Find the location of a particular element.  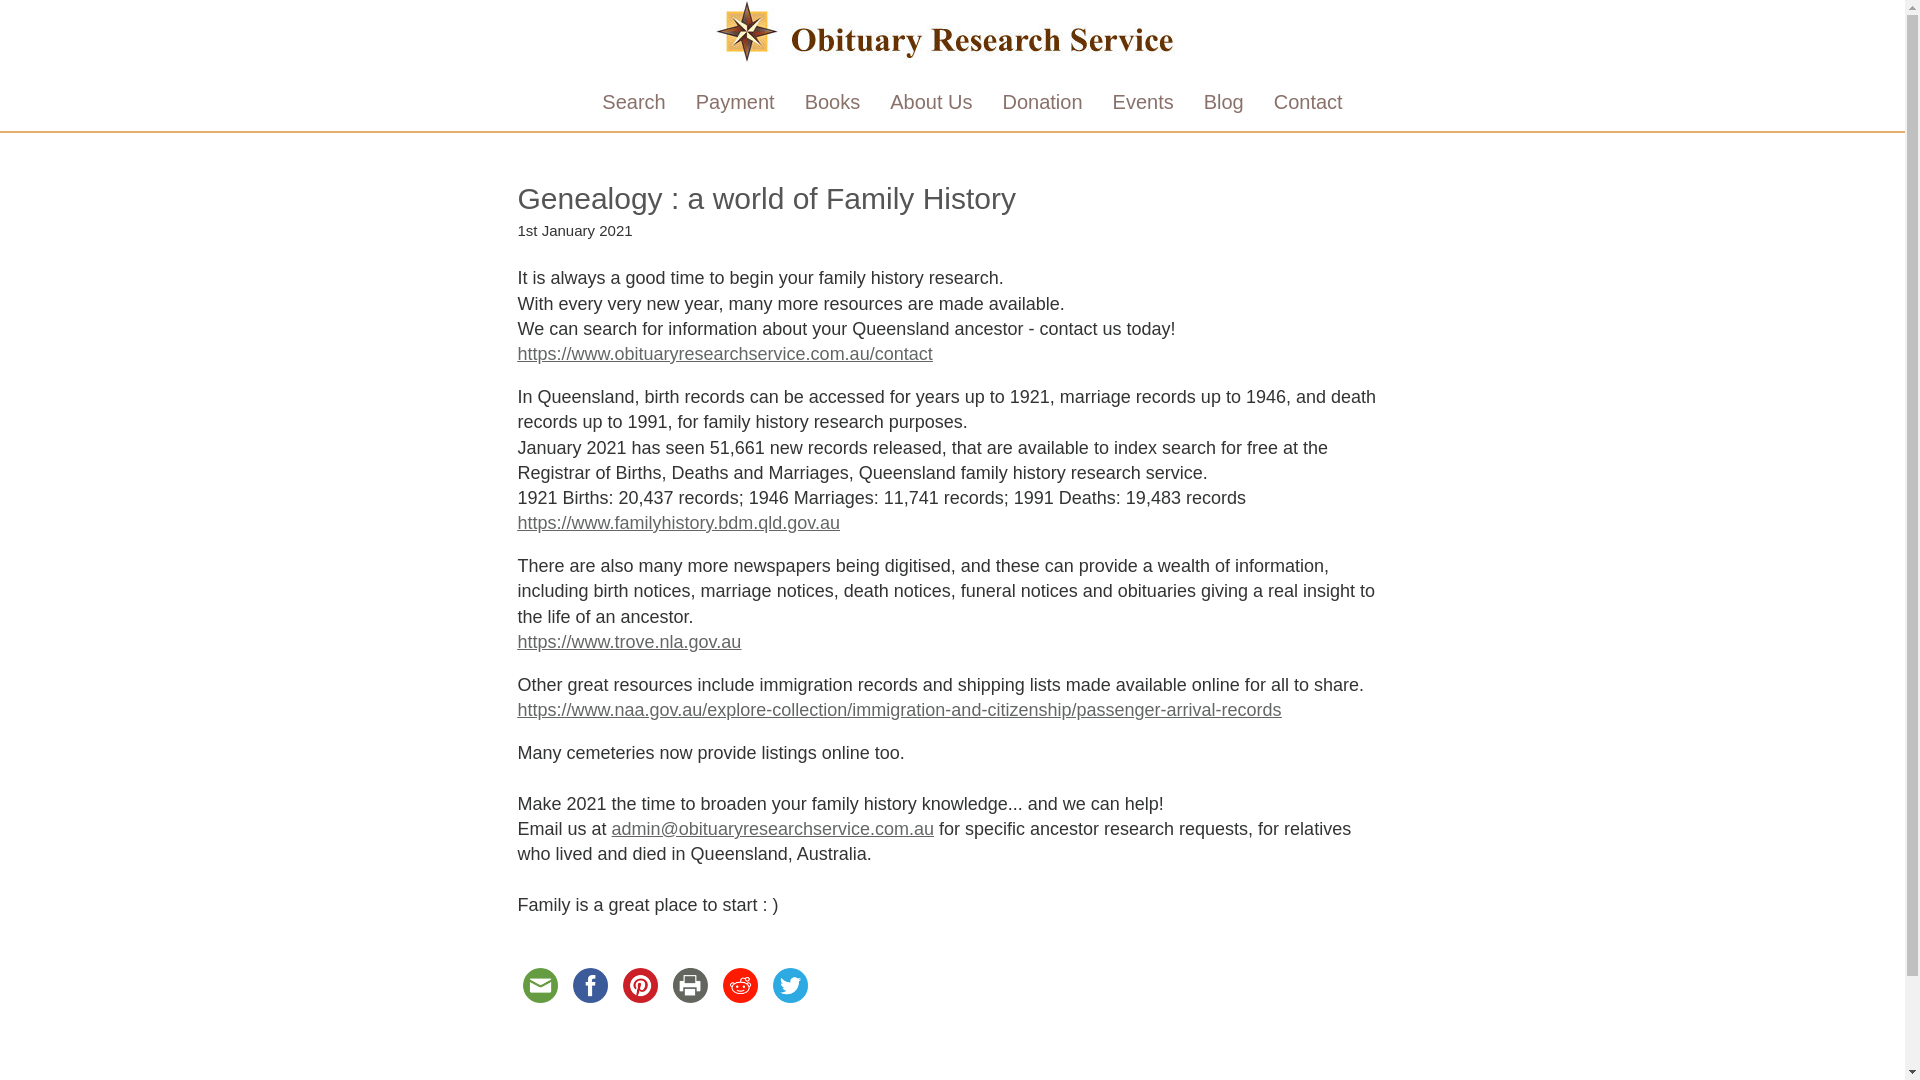

https://www.obituaryresearchservice.com.au/contact is located at coordinates (726, 354).